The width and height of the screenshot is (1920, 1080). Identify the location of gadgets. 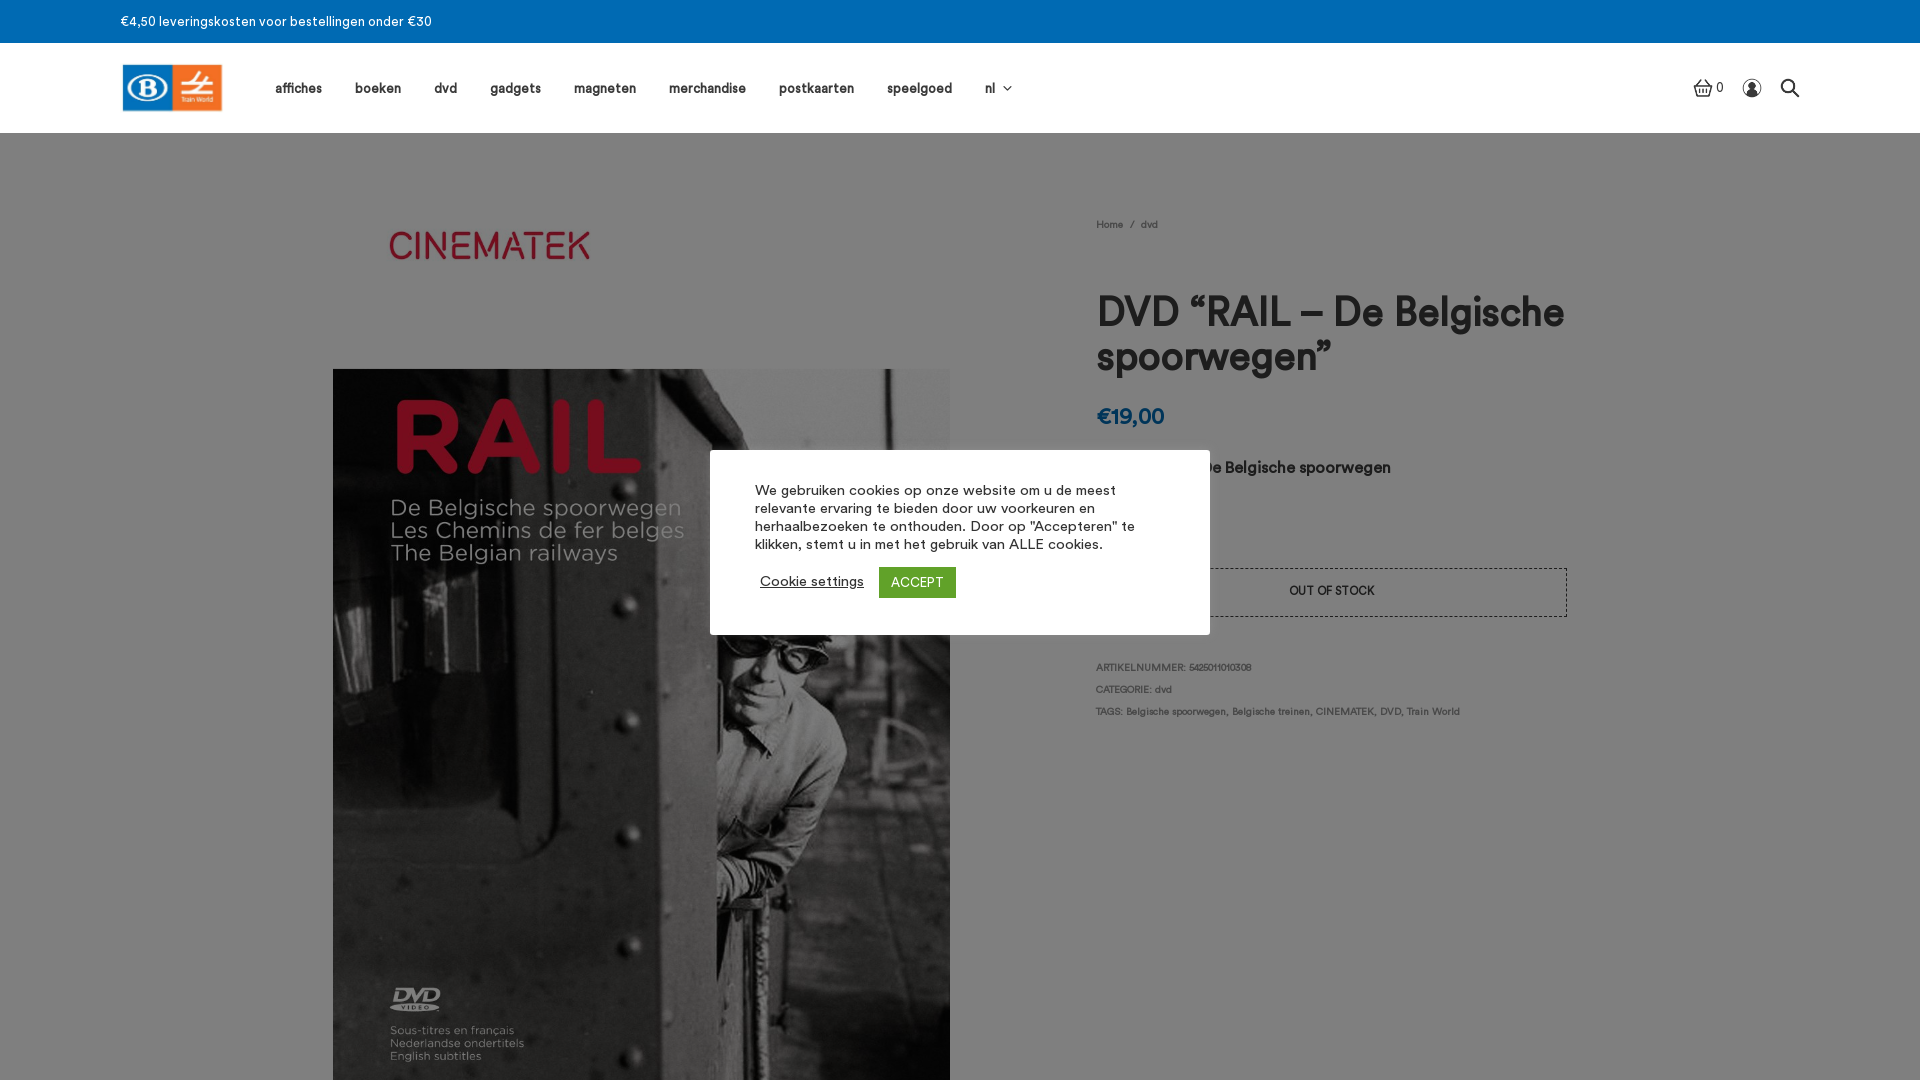
(516, 89).